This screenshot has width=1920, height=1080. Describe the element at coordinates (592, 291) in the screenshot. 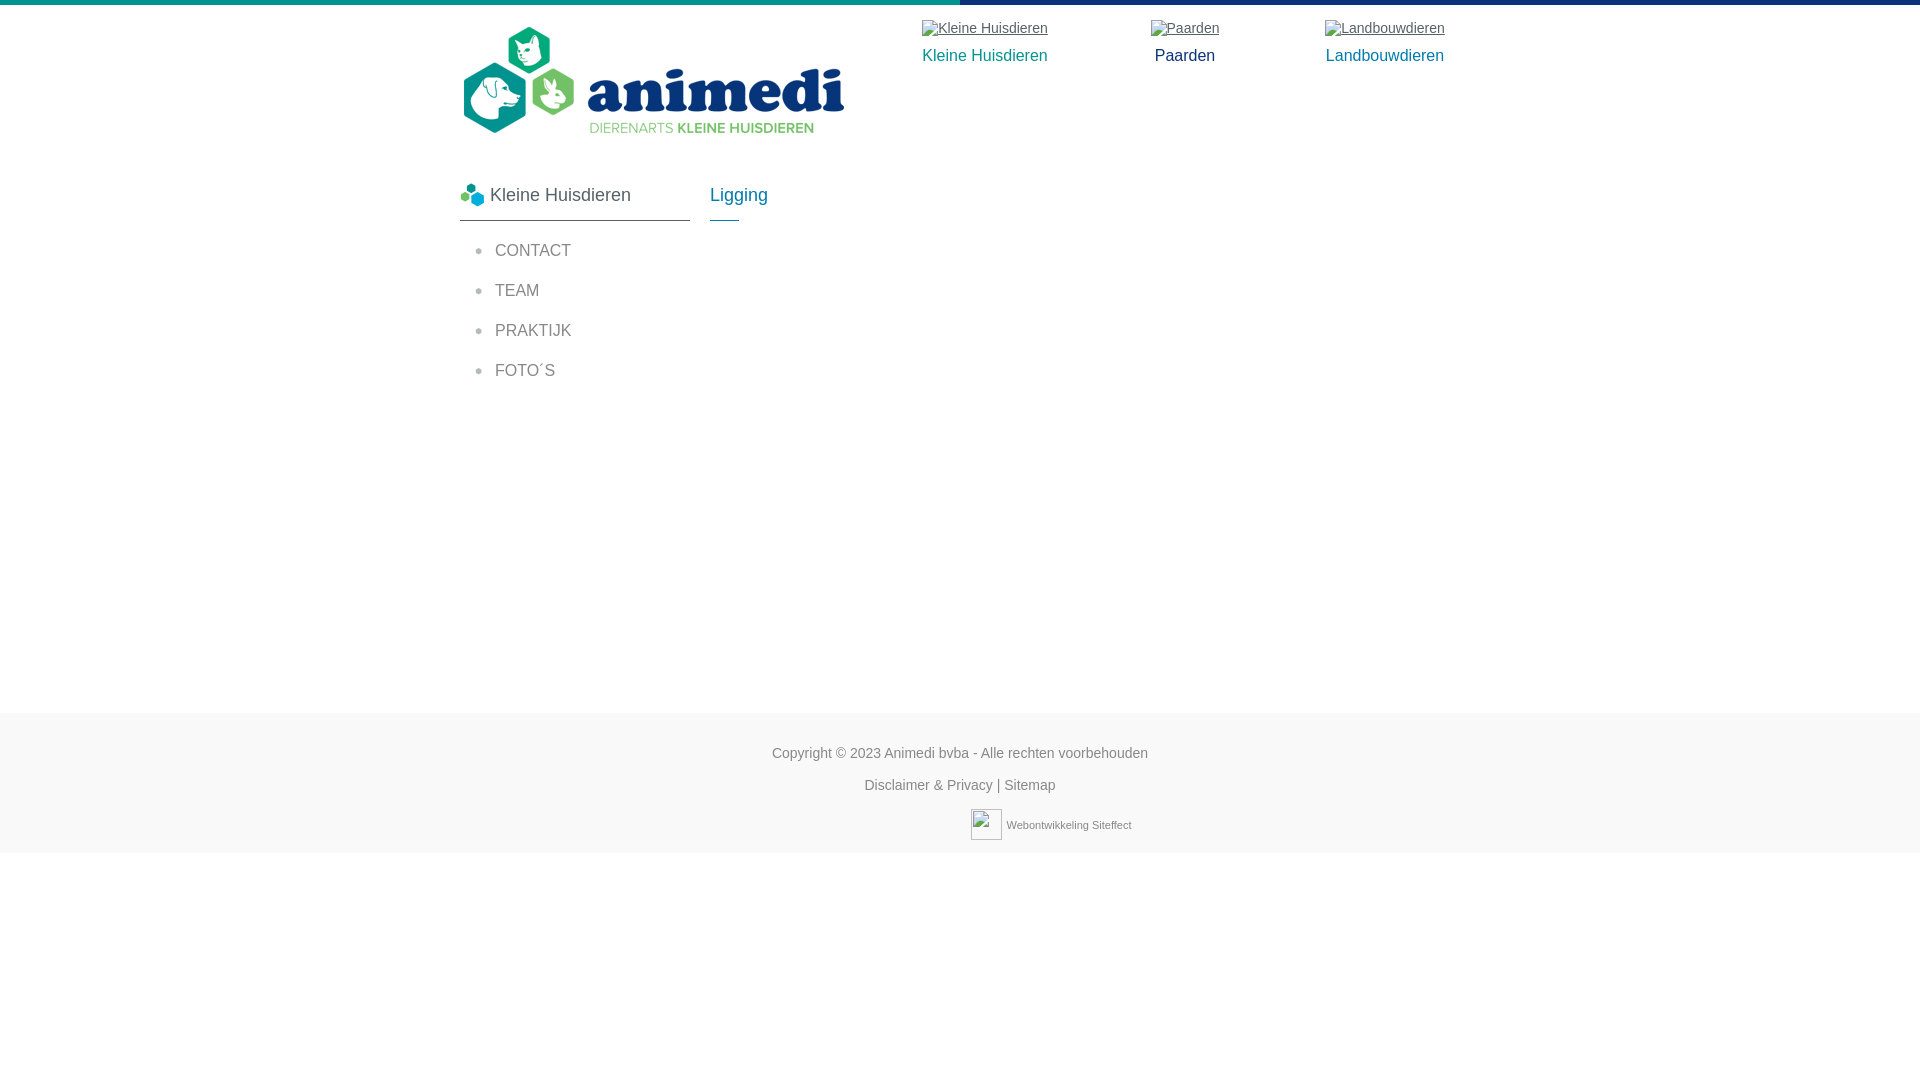

I see `TEAM` at that location.